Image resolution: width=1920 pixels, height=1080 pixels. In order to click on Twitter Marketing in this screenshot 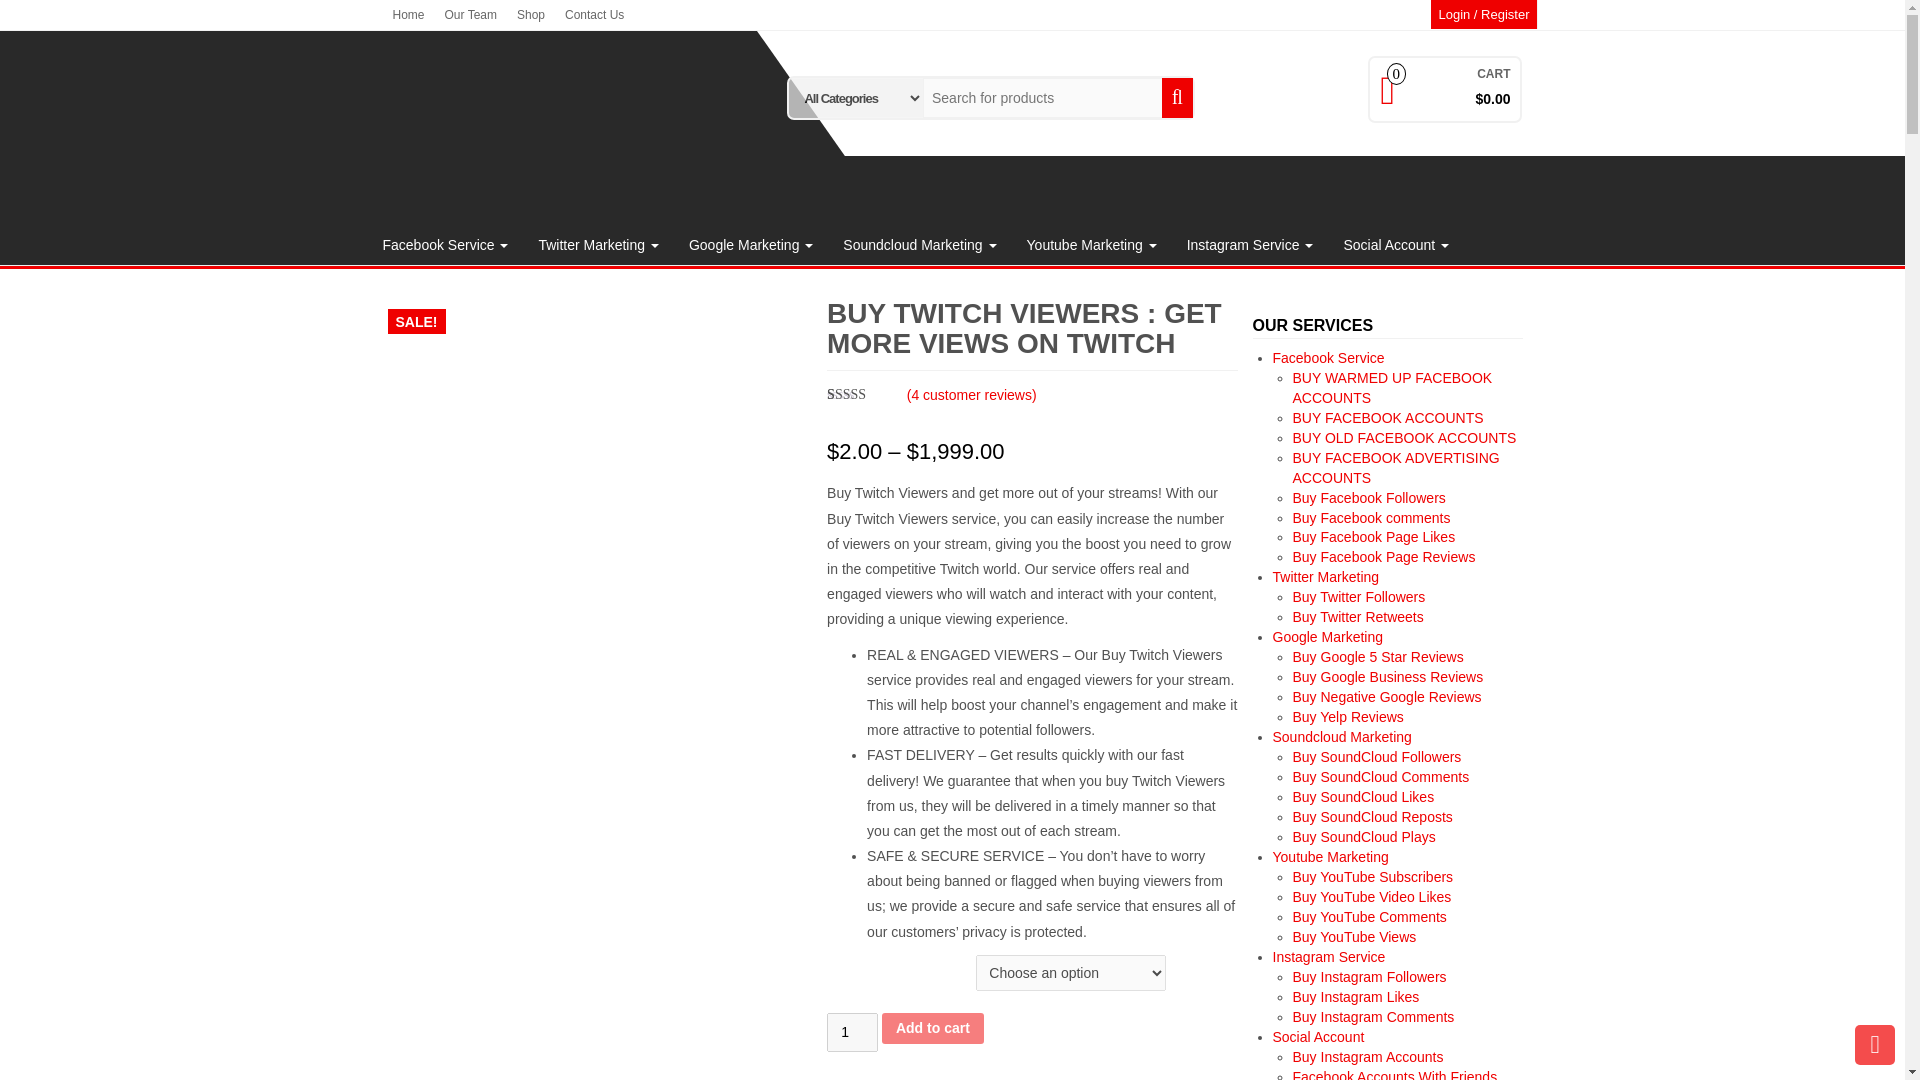, I will do `click(598, 244)`.